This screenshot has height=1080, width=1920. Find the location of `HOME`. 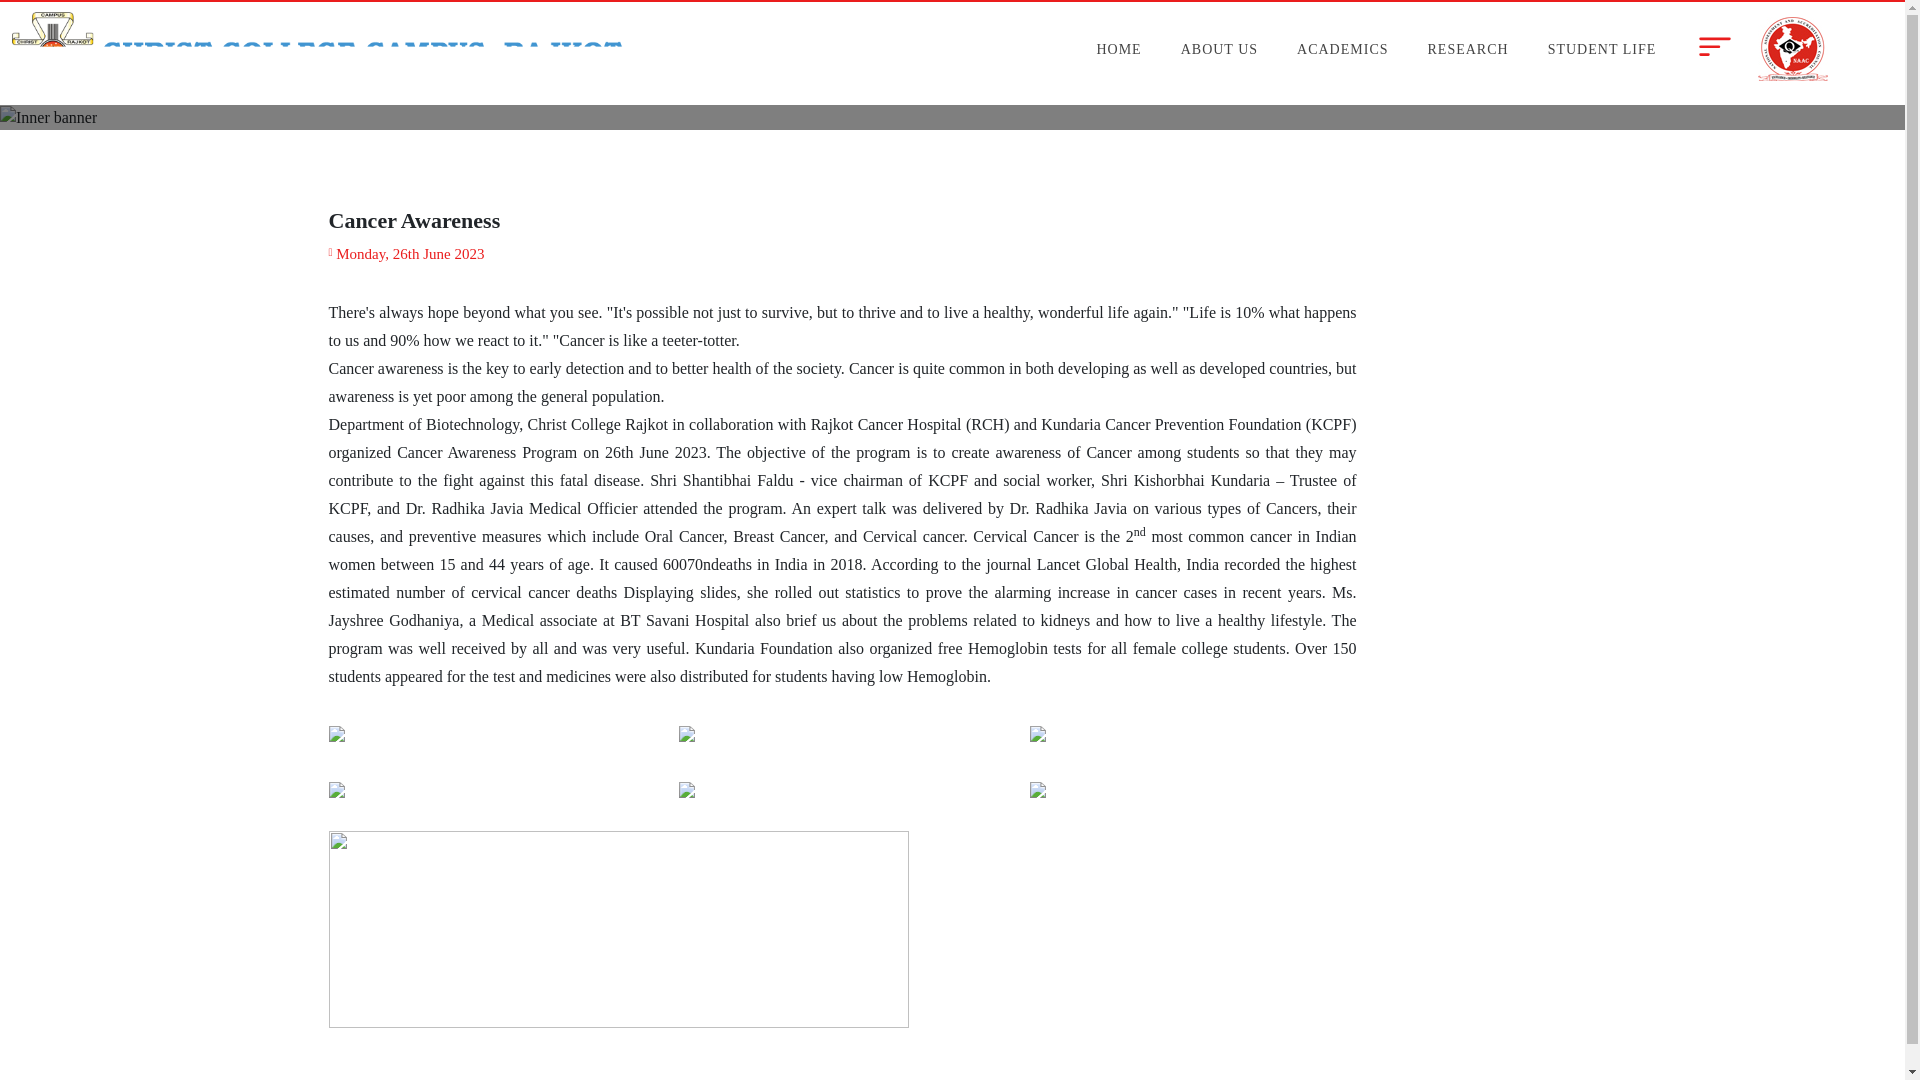

HOME is located at coordinates (1122, 49).